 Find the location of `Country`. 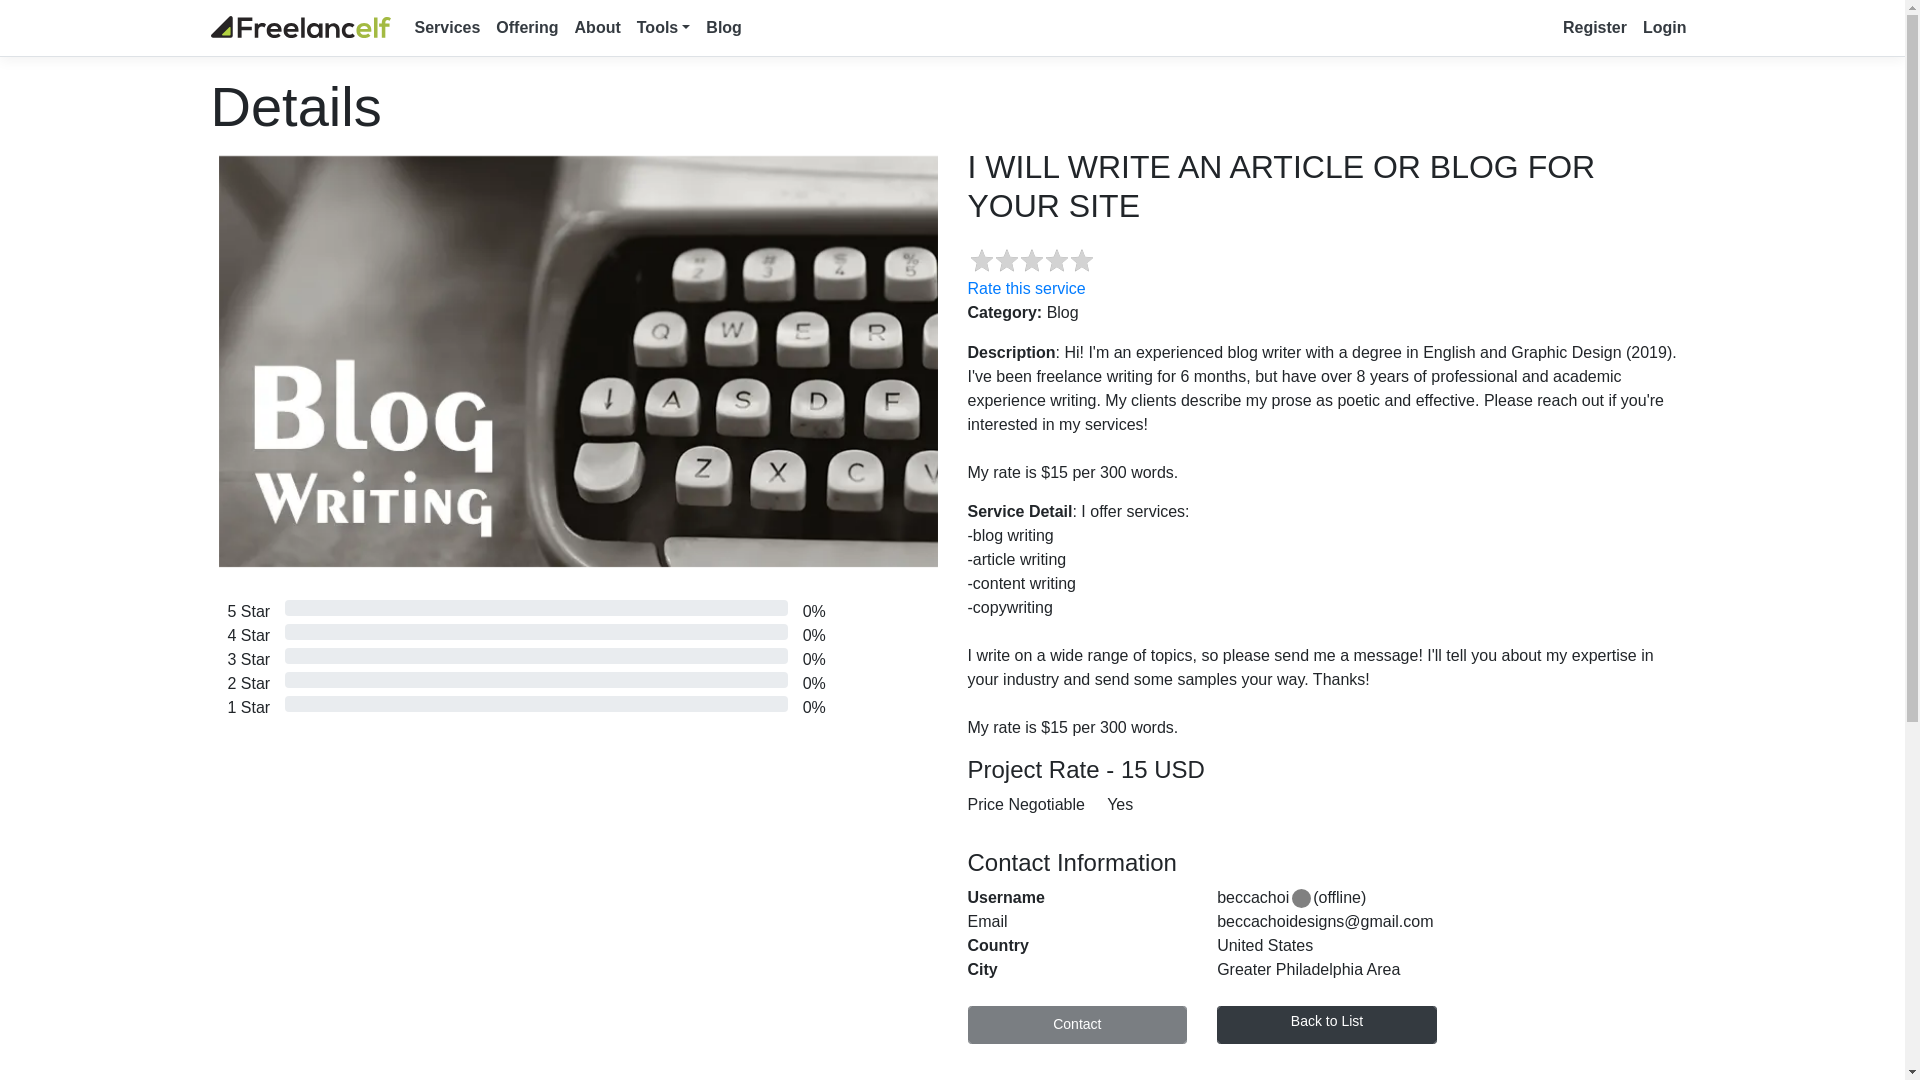

Country is located at coordinates (1076, 946).